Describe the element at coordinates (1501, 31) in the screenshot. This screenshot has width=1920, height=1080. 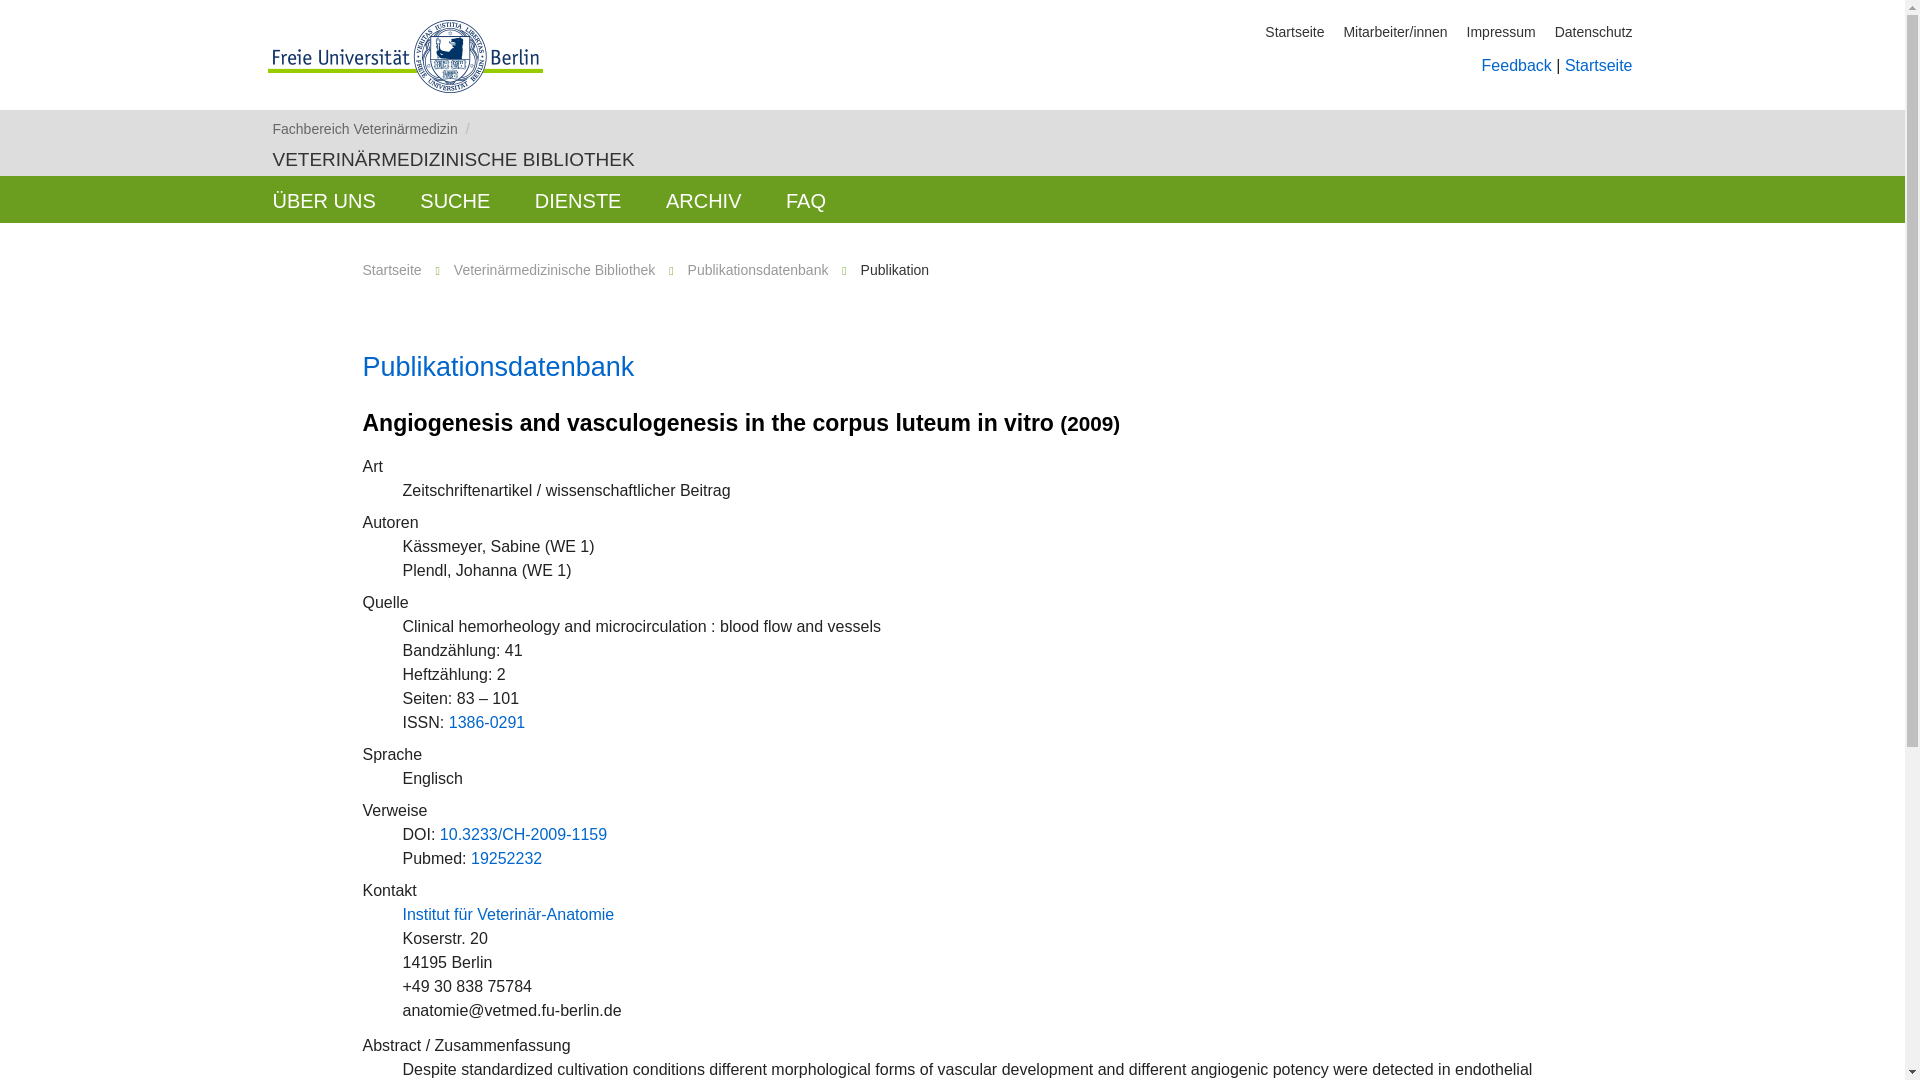
I see `Impressum` at that location.